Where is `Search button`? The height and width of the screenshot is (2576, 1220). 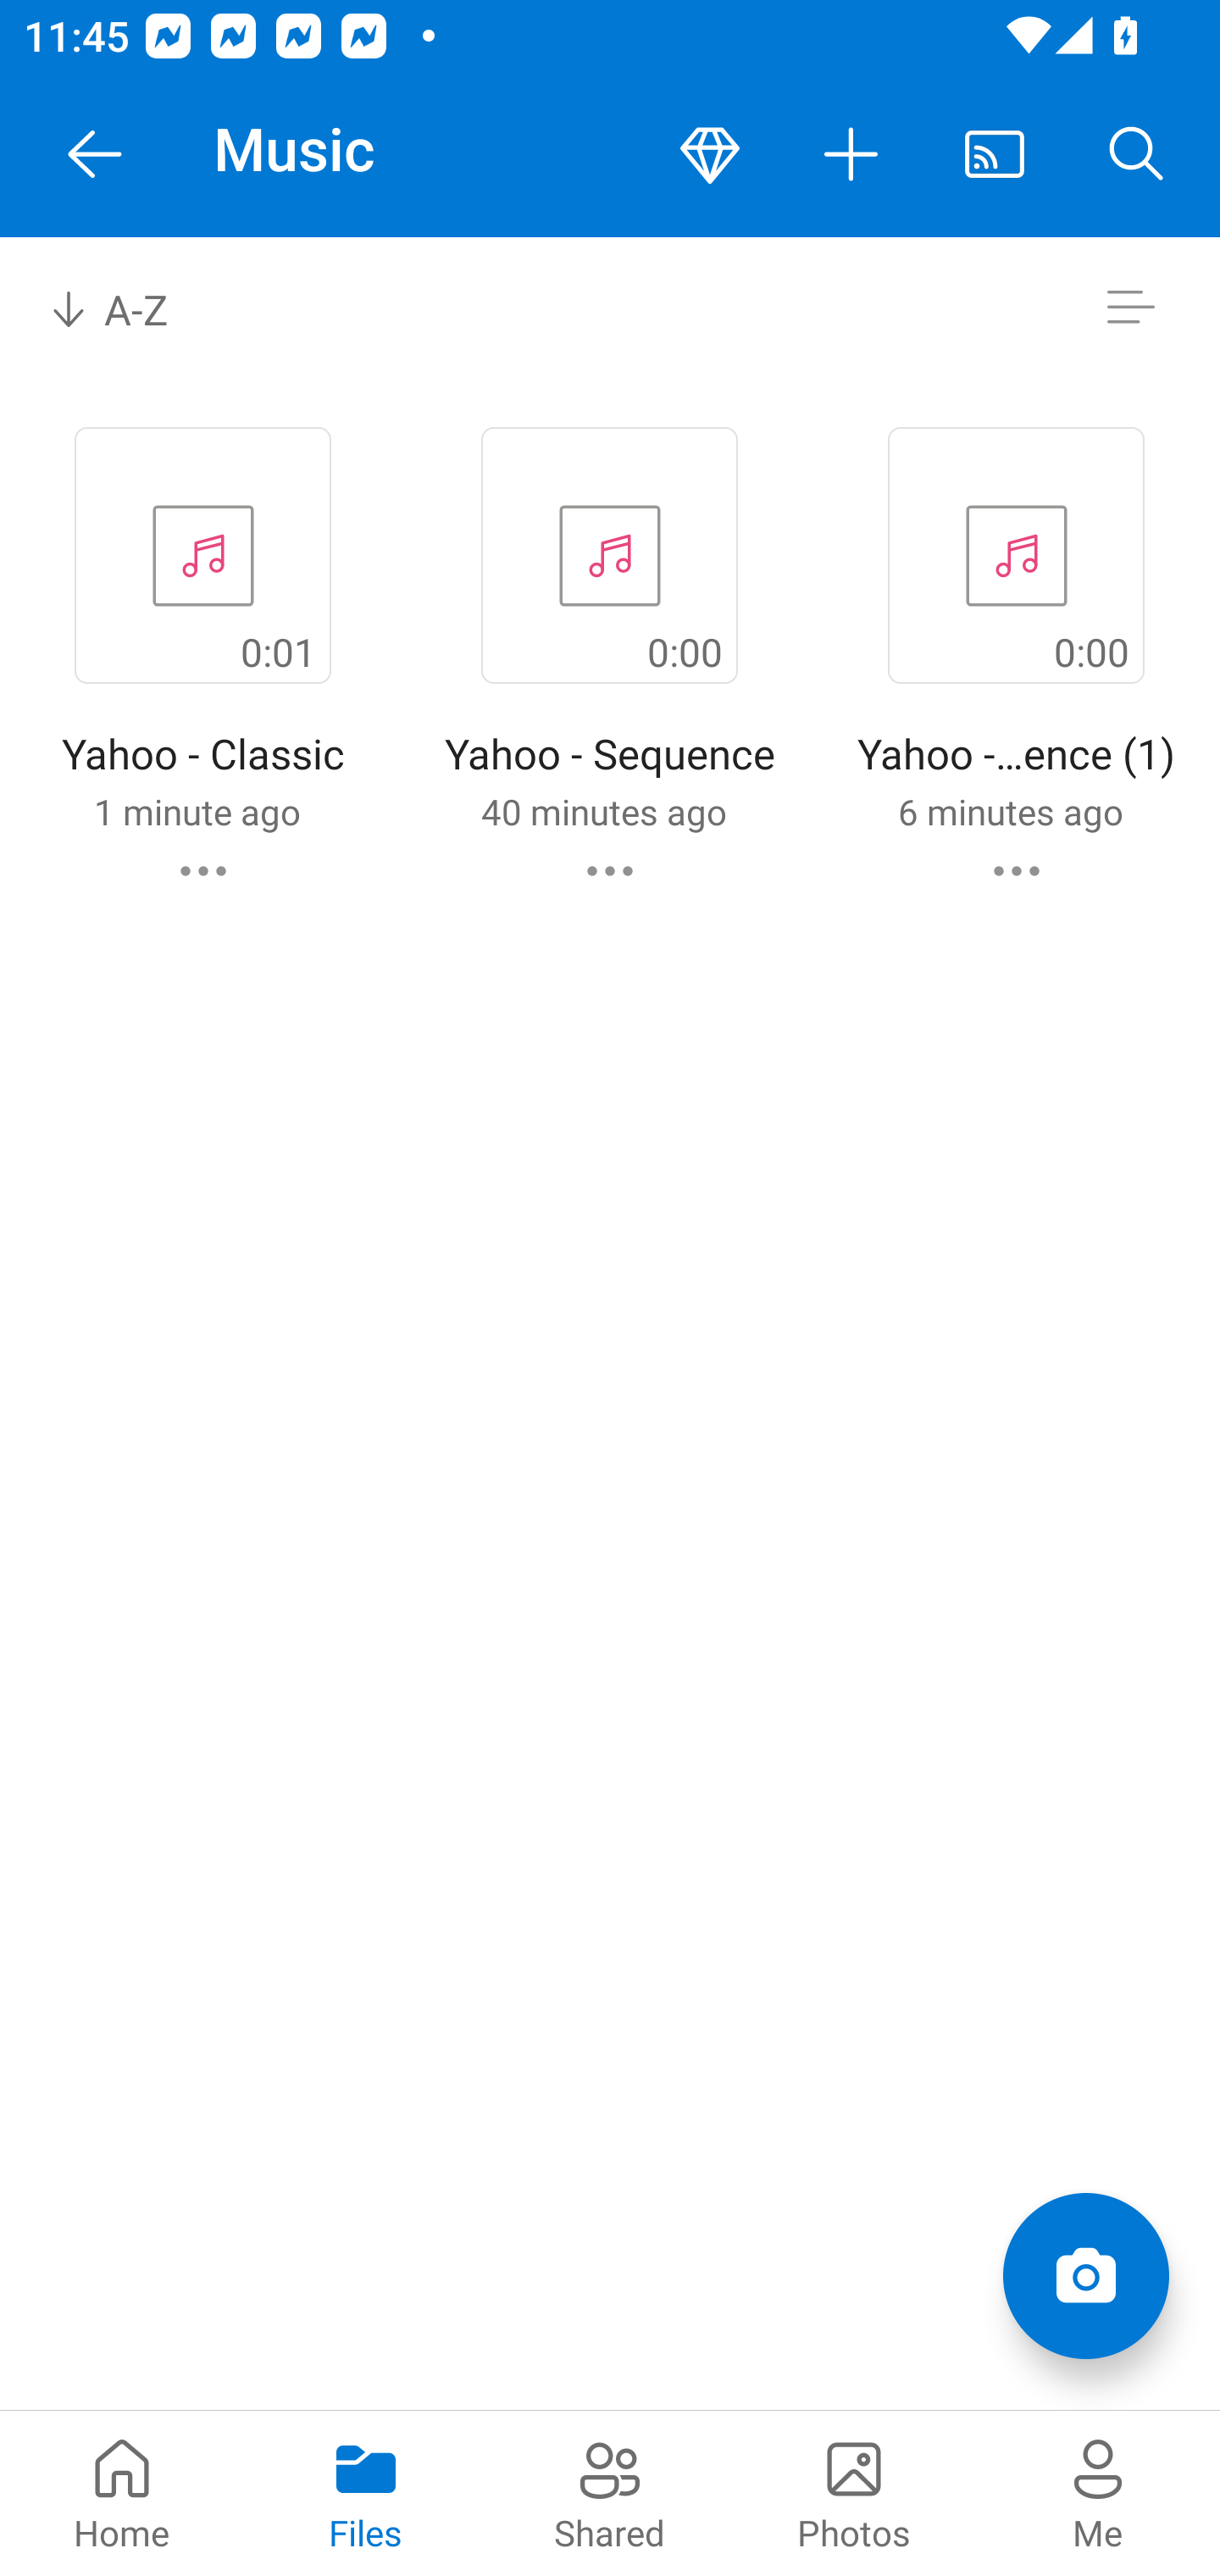 Search button is located at coordinates (1137, 154).